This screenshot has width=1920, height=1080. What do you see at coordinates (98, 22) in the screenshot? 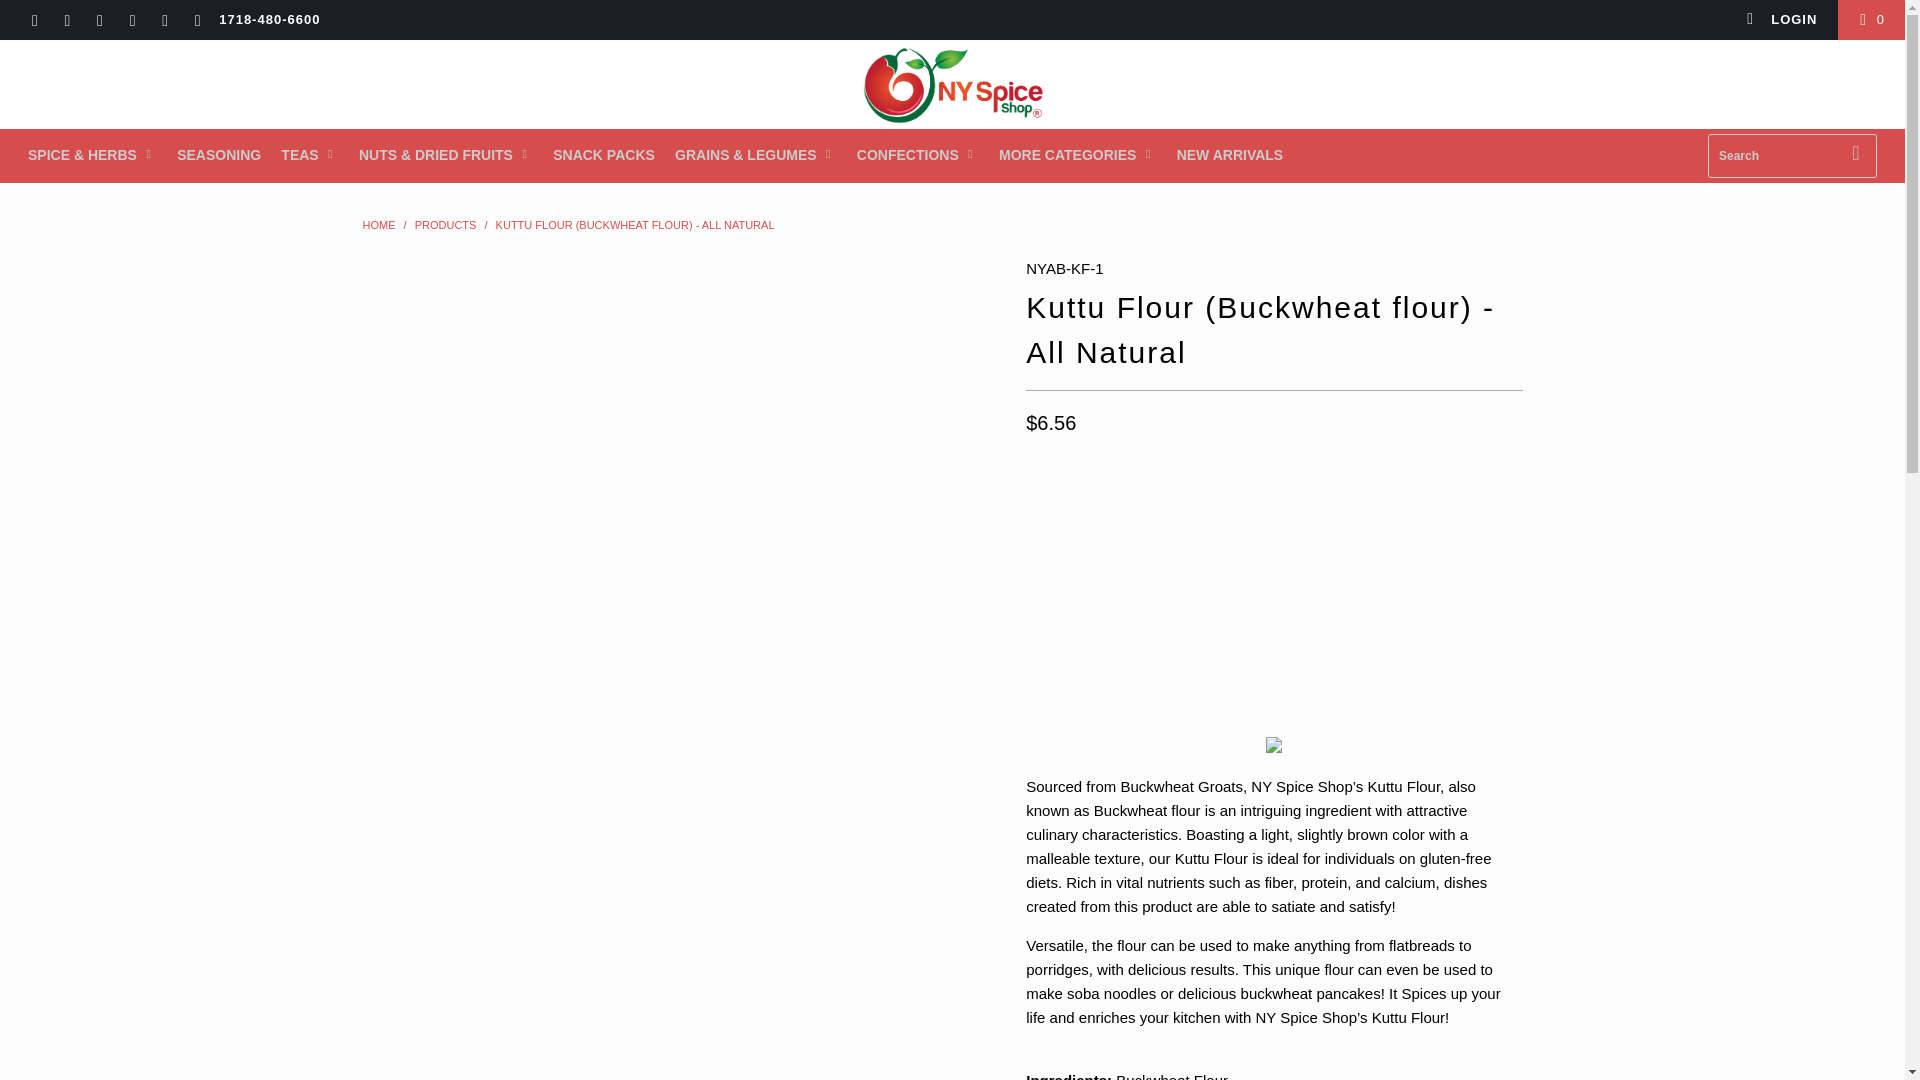
I see `NY Spice Shop on YouTube` at bounding box center [98, 22].